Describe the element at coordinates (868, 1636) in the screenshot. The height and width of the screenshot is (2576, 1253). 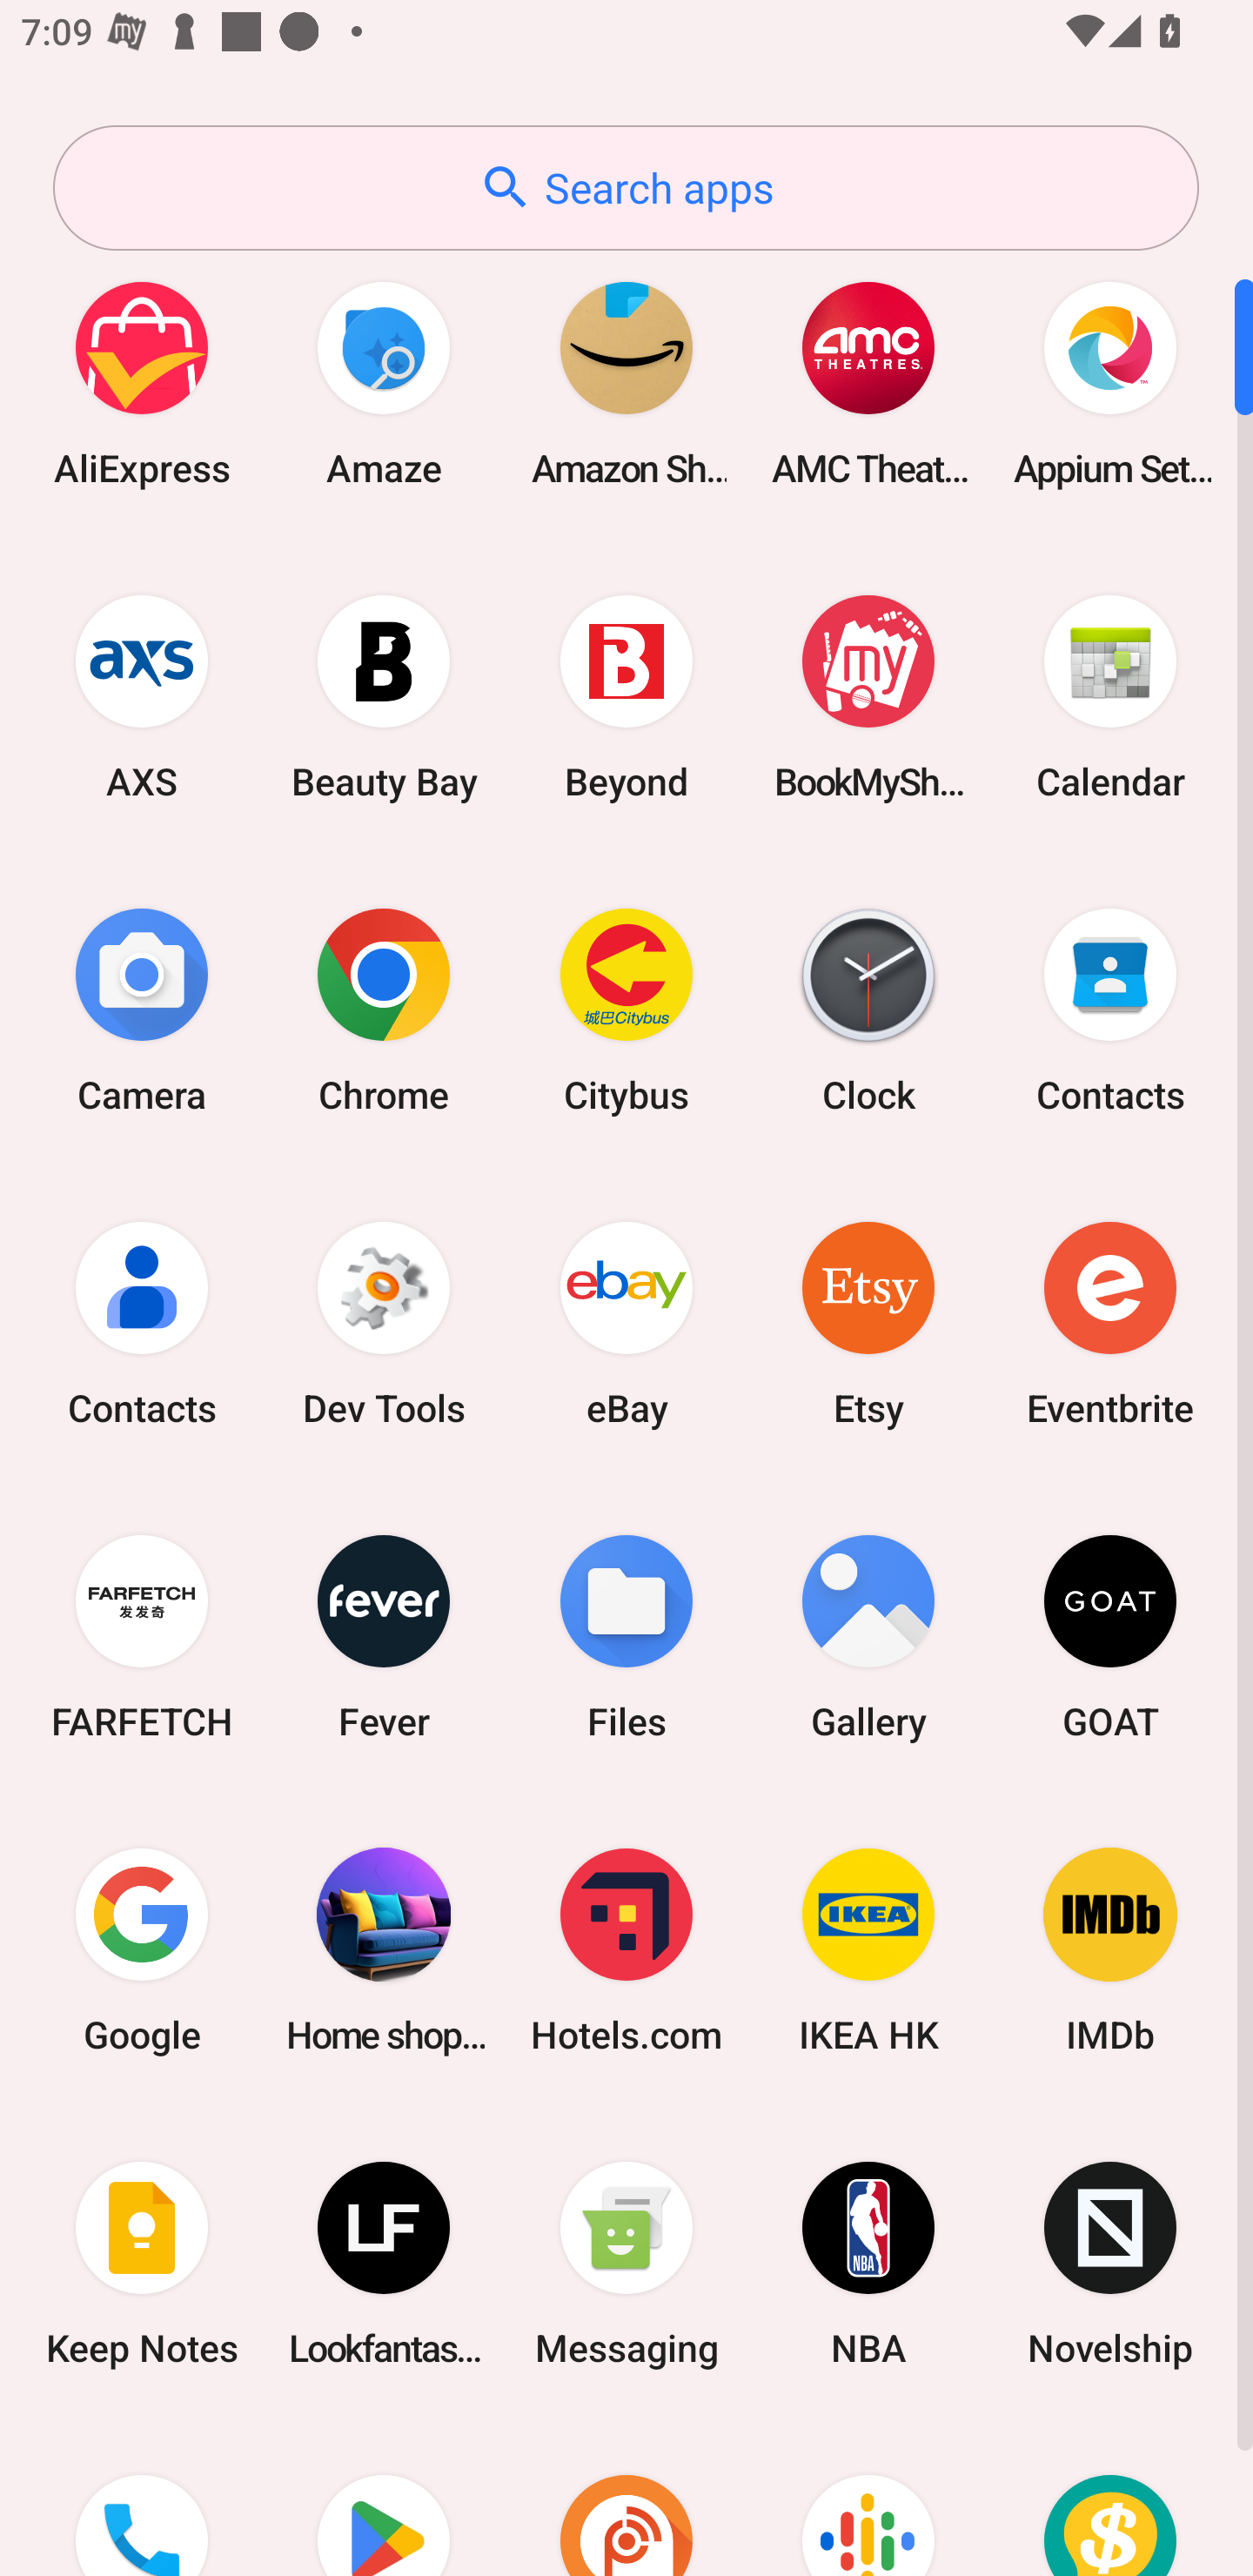
I see `Gallery` at that location.